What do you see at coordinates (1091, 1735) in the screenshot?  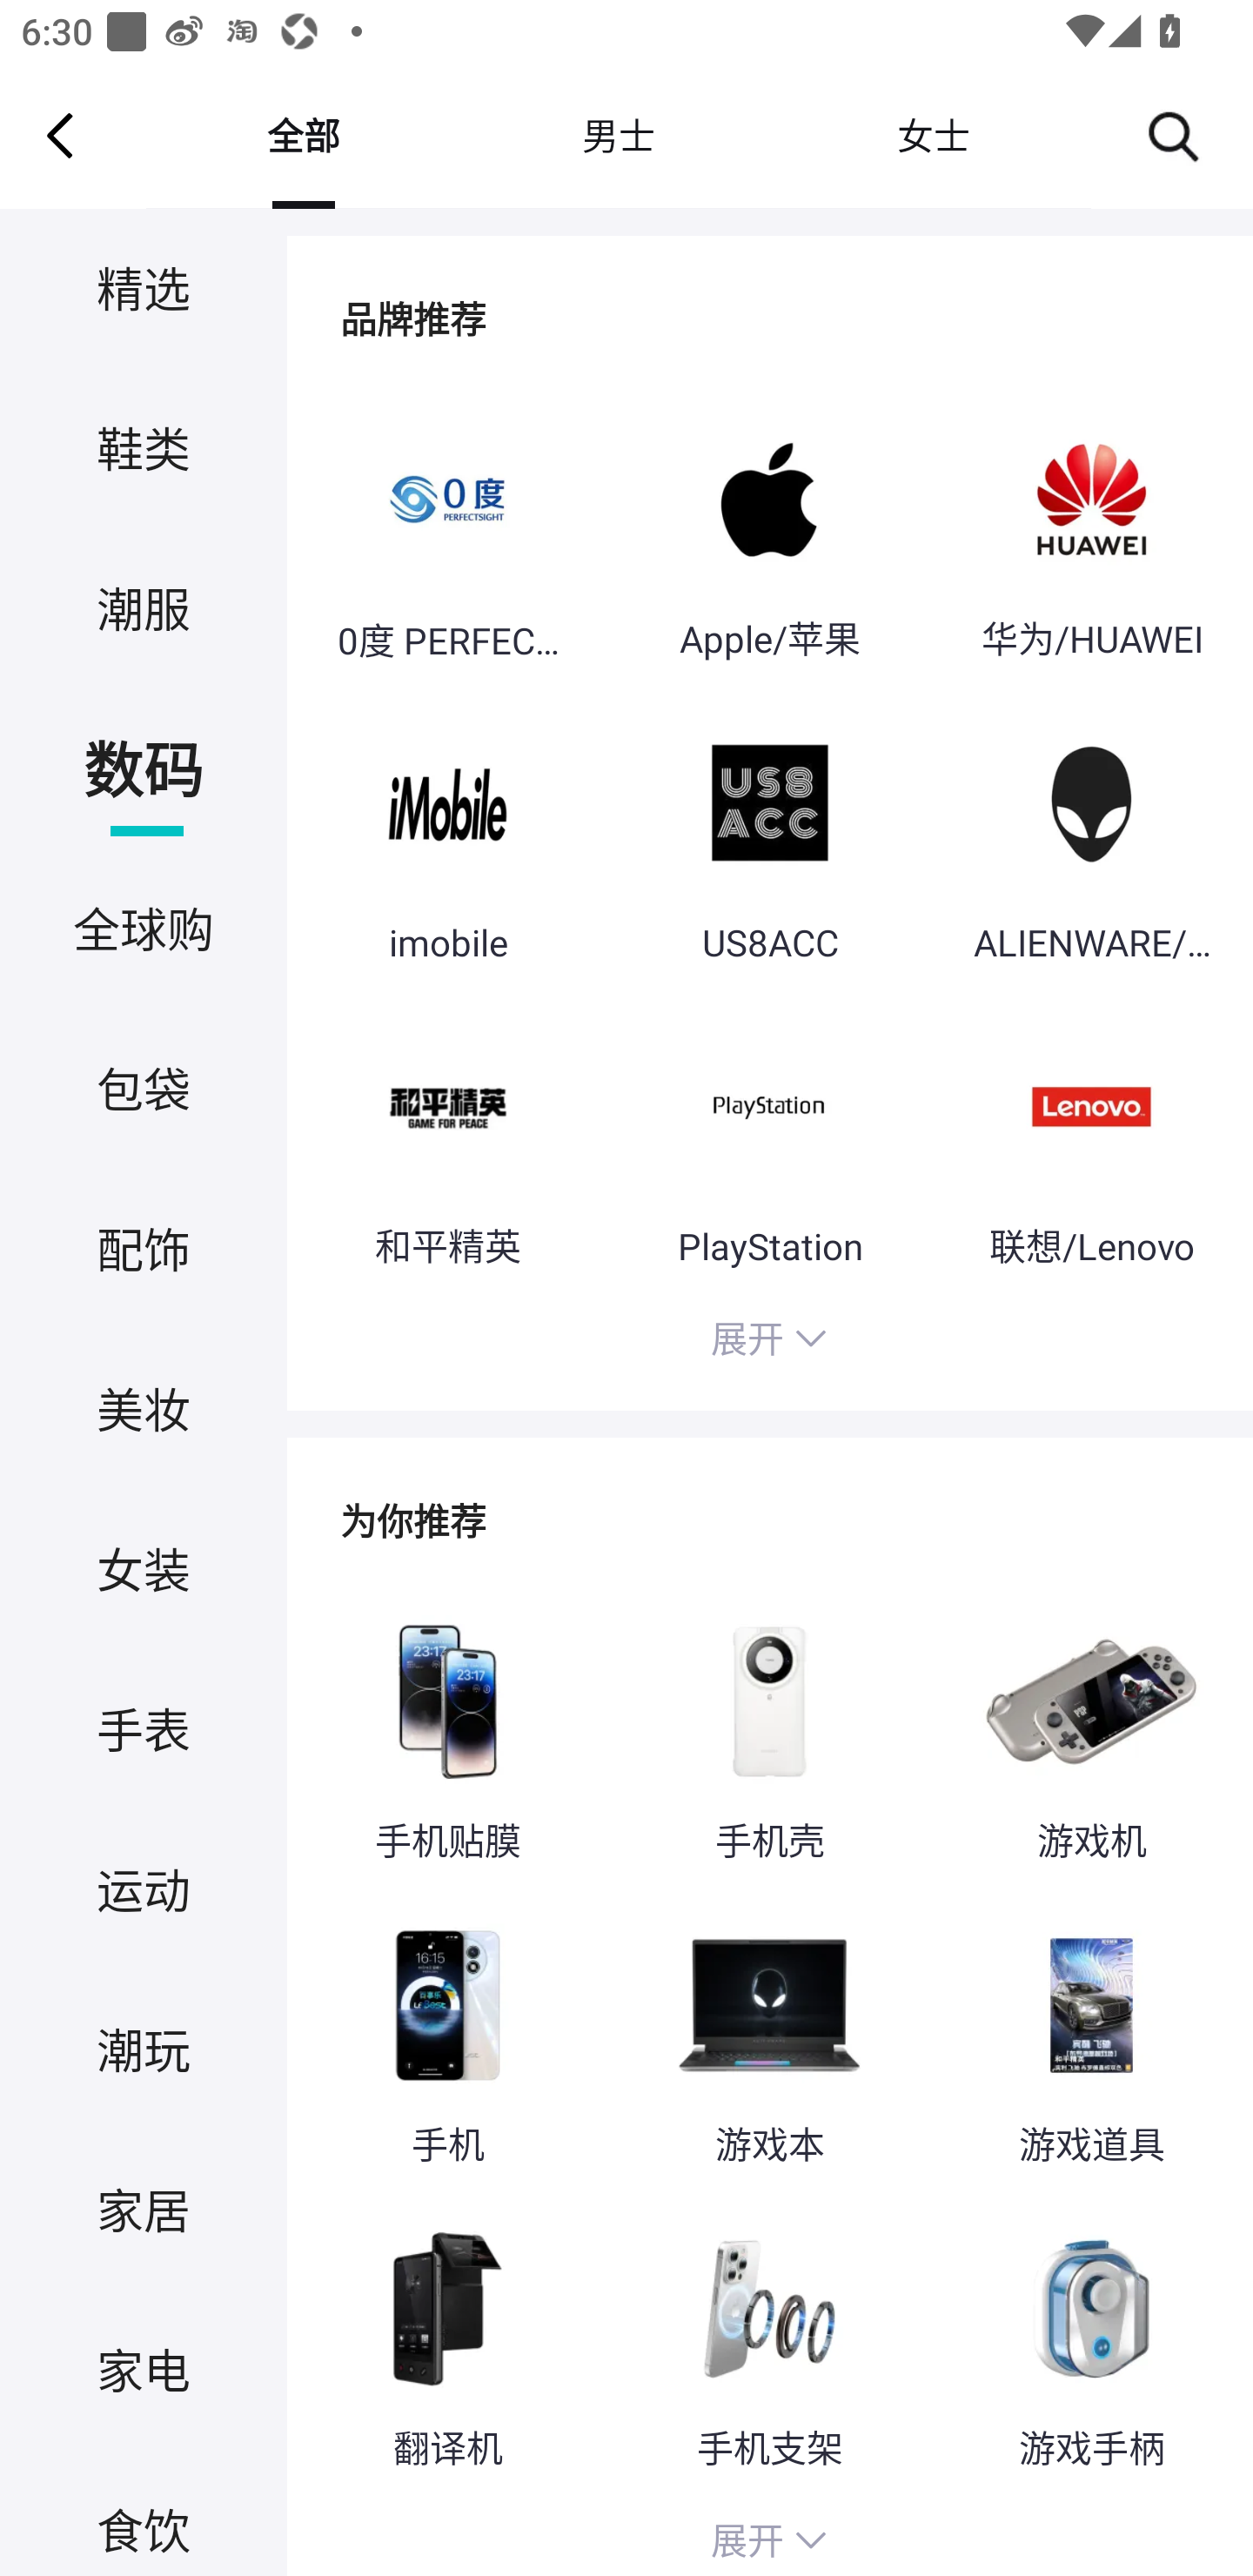 I see `游戏机` at bounding box center [1091, 1735].